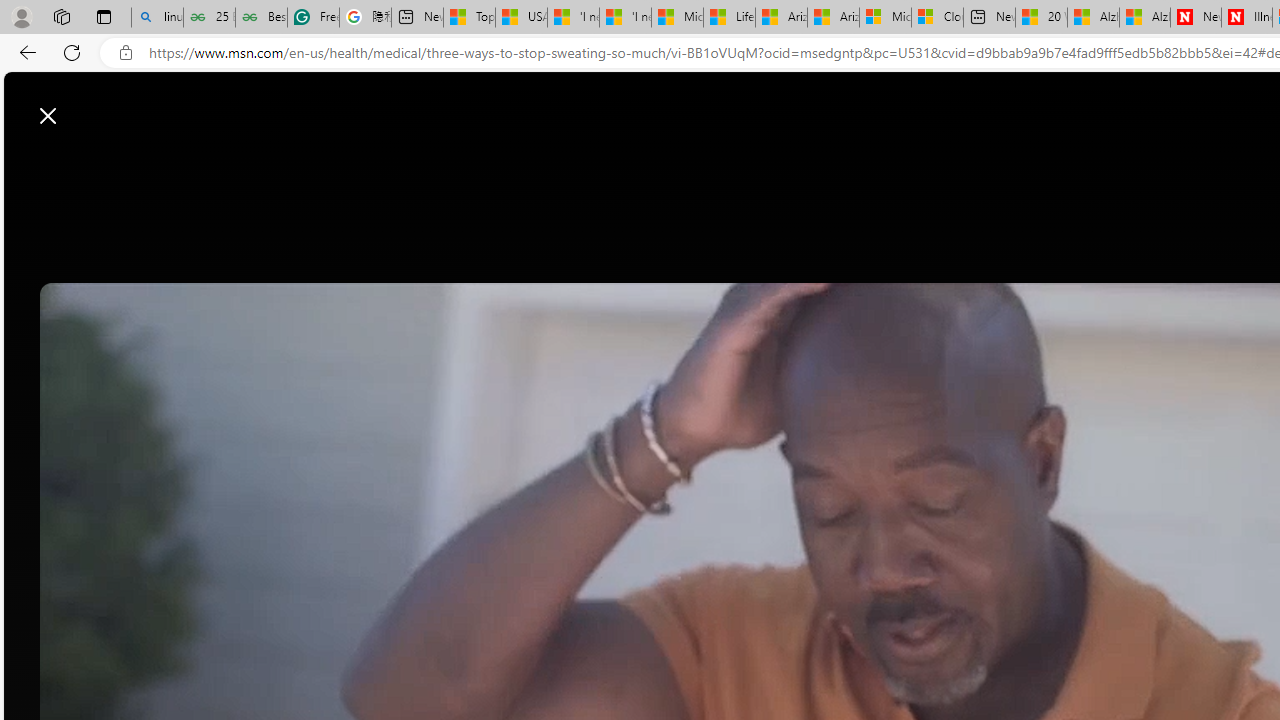 The height and width of the screenshot is (720, 1280). Describe the element at coordinates (465, 162) in the screenshot. I see `Following` at that location.